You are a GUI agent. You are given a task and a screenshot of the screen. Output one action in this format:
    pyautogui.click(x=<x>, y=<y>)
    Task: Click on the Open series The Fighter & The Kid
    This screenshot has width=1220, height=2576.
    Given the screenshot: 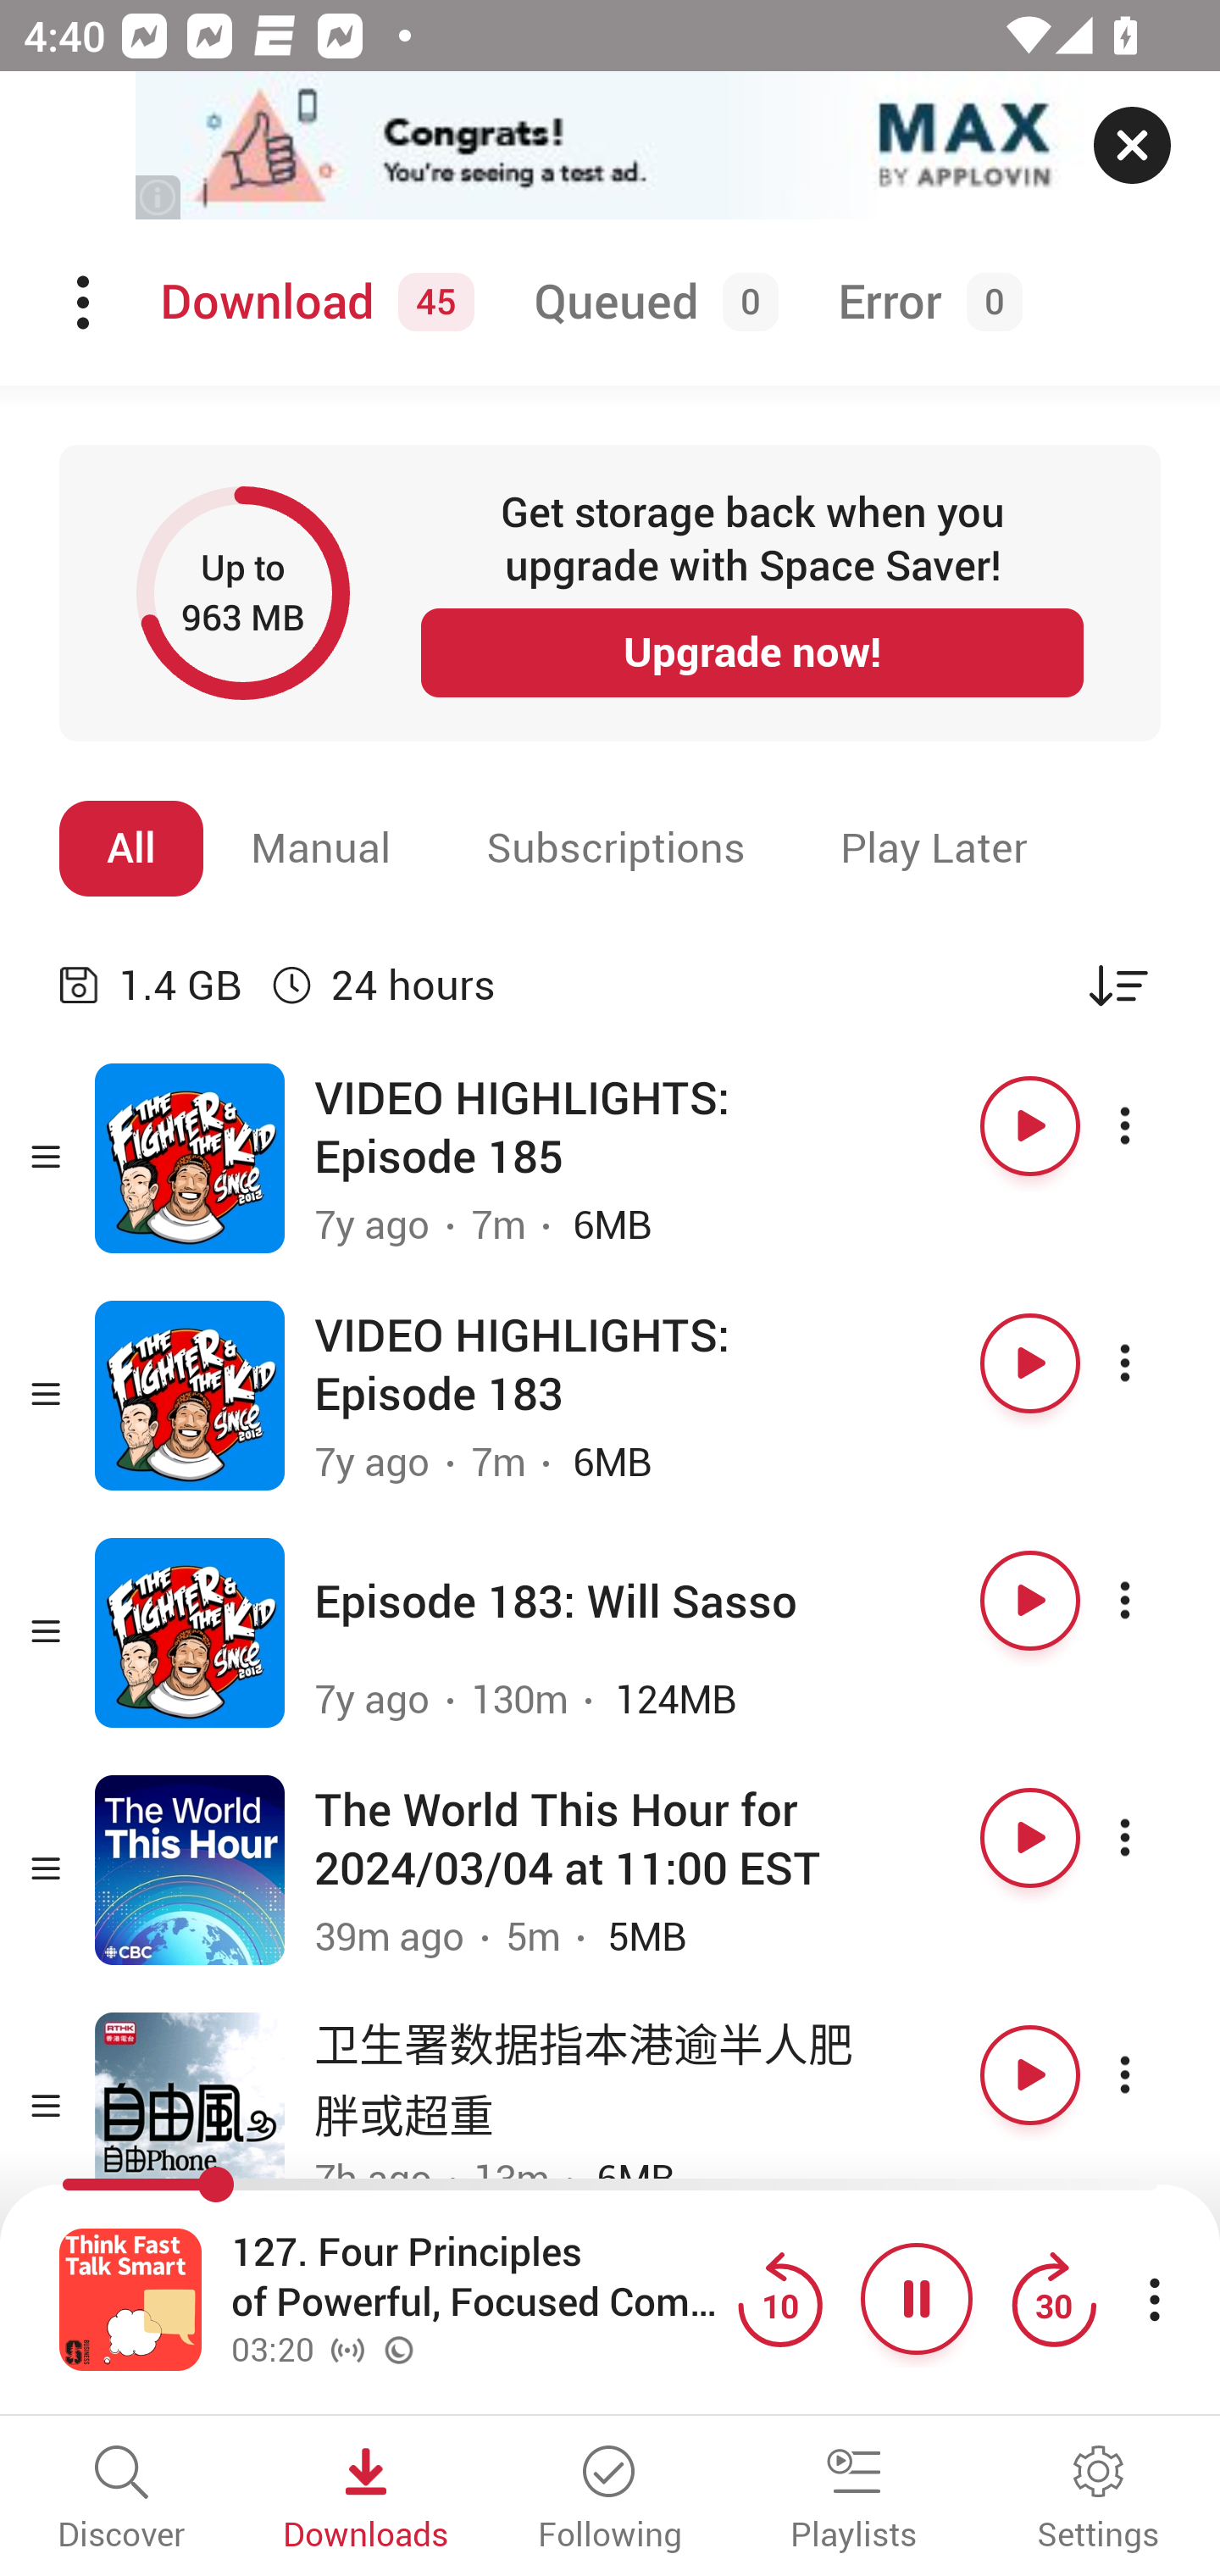 What is the action you would take?
    pyautogui.click(x=190, y=1632)
    